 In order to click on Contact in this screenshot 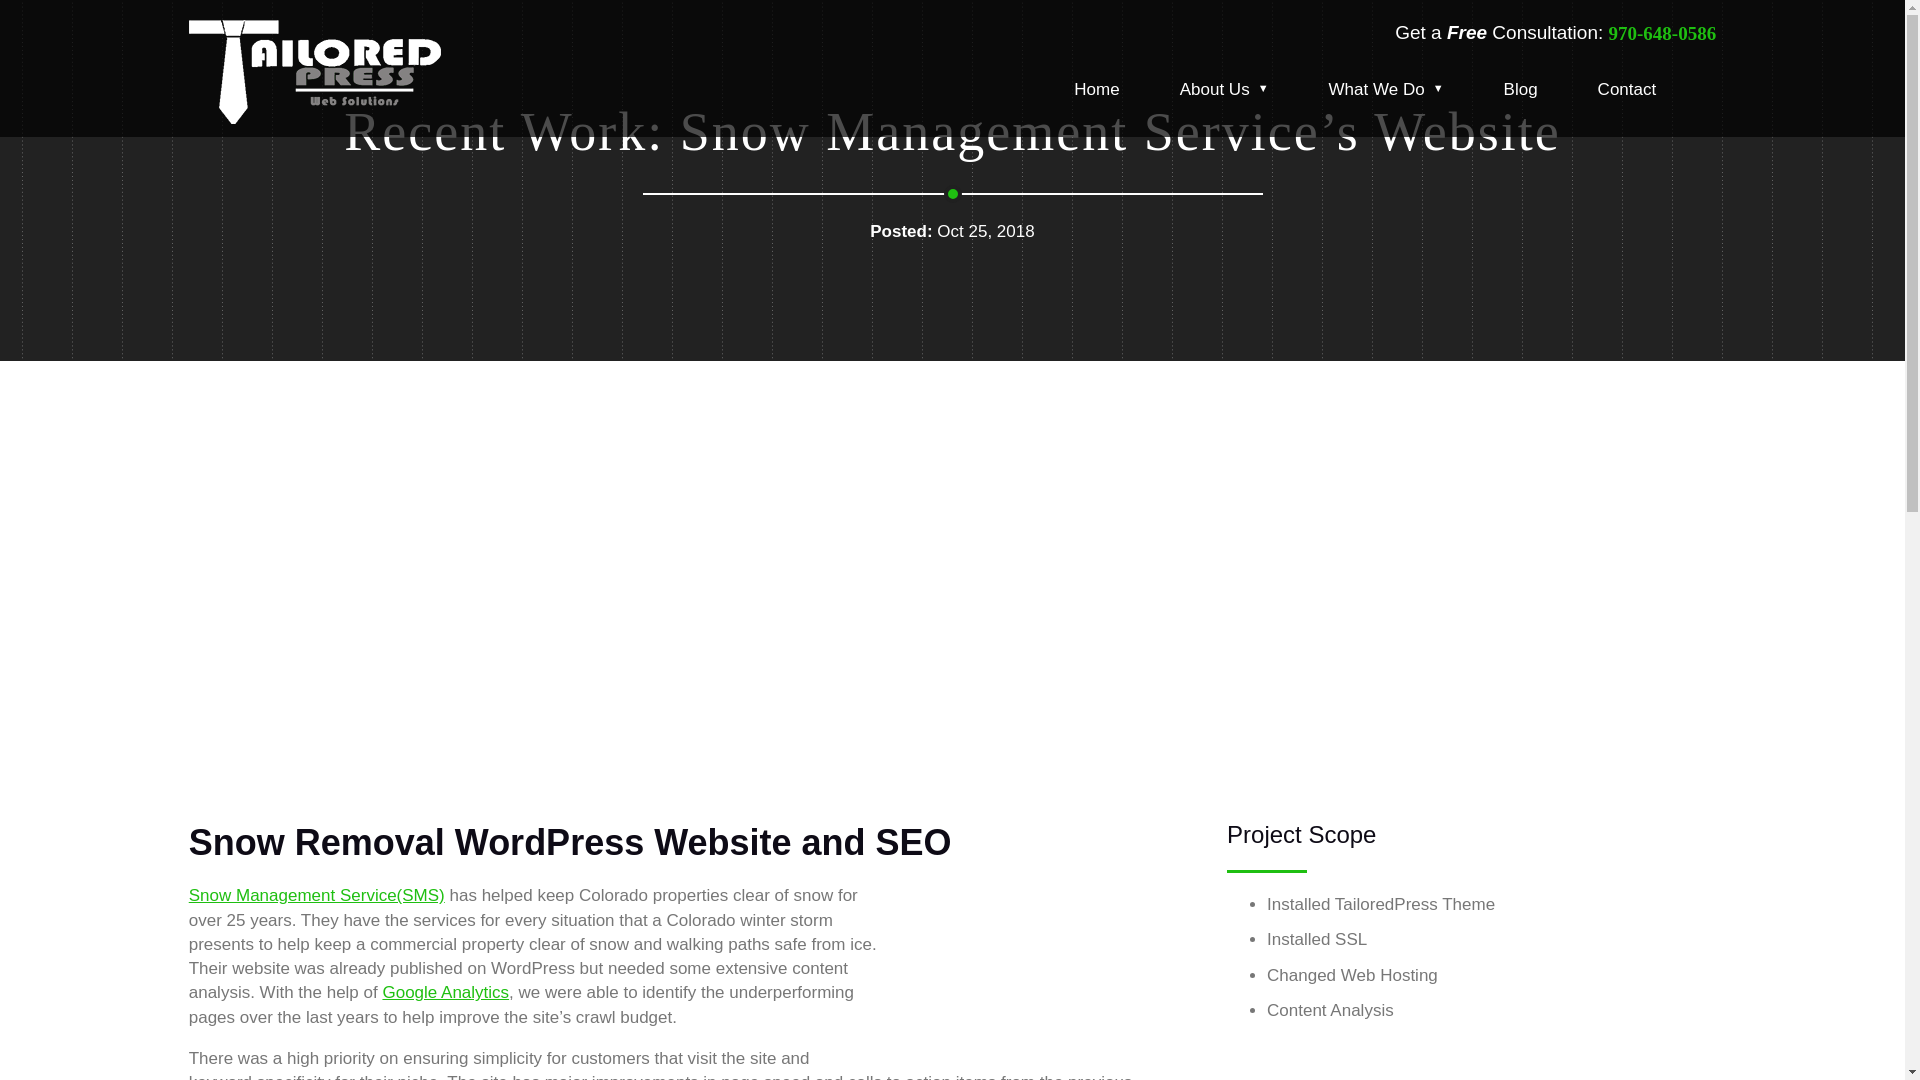, I will do `click(1628, 98)`.